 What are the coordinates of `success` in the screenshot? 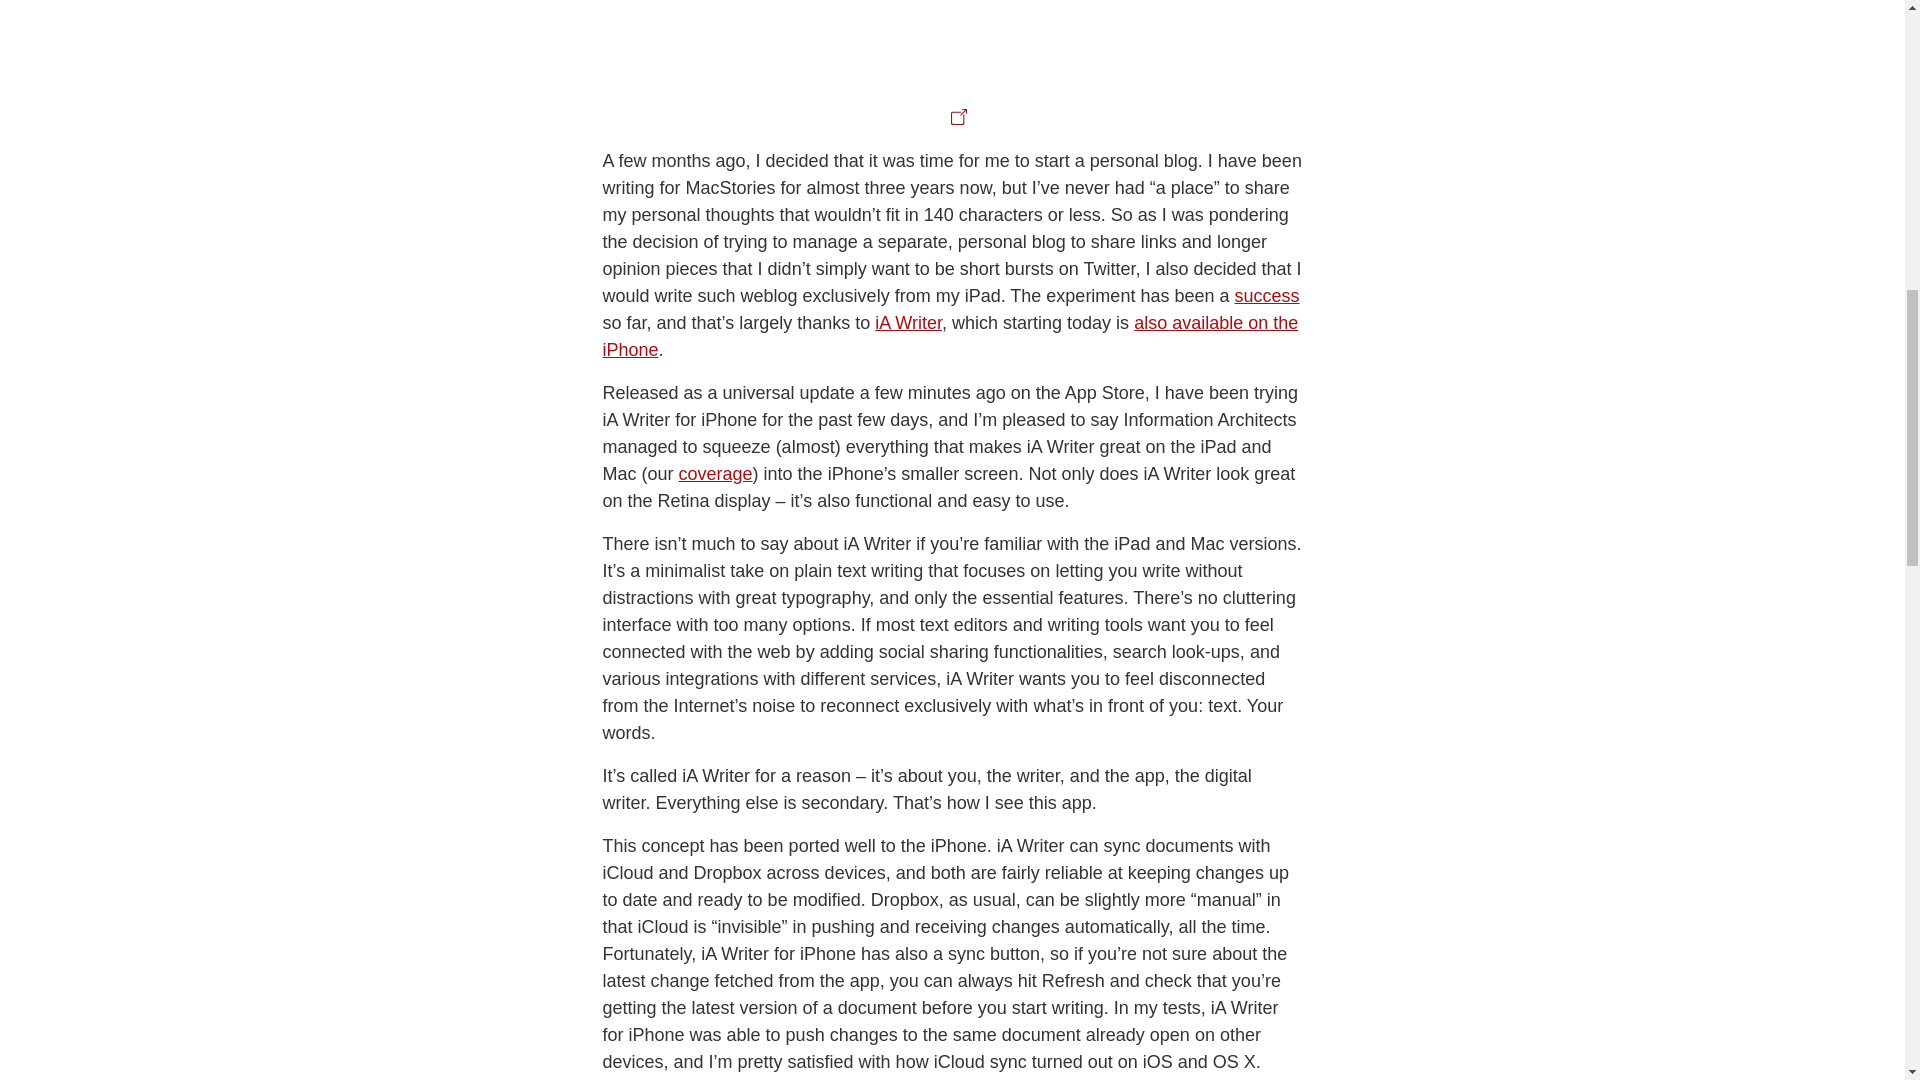 It's located at (1266, 172).